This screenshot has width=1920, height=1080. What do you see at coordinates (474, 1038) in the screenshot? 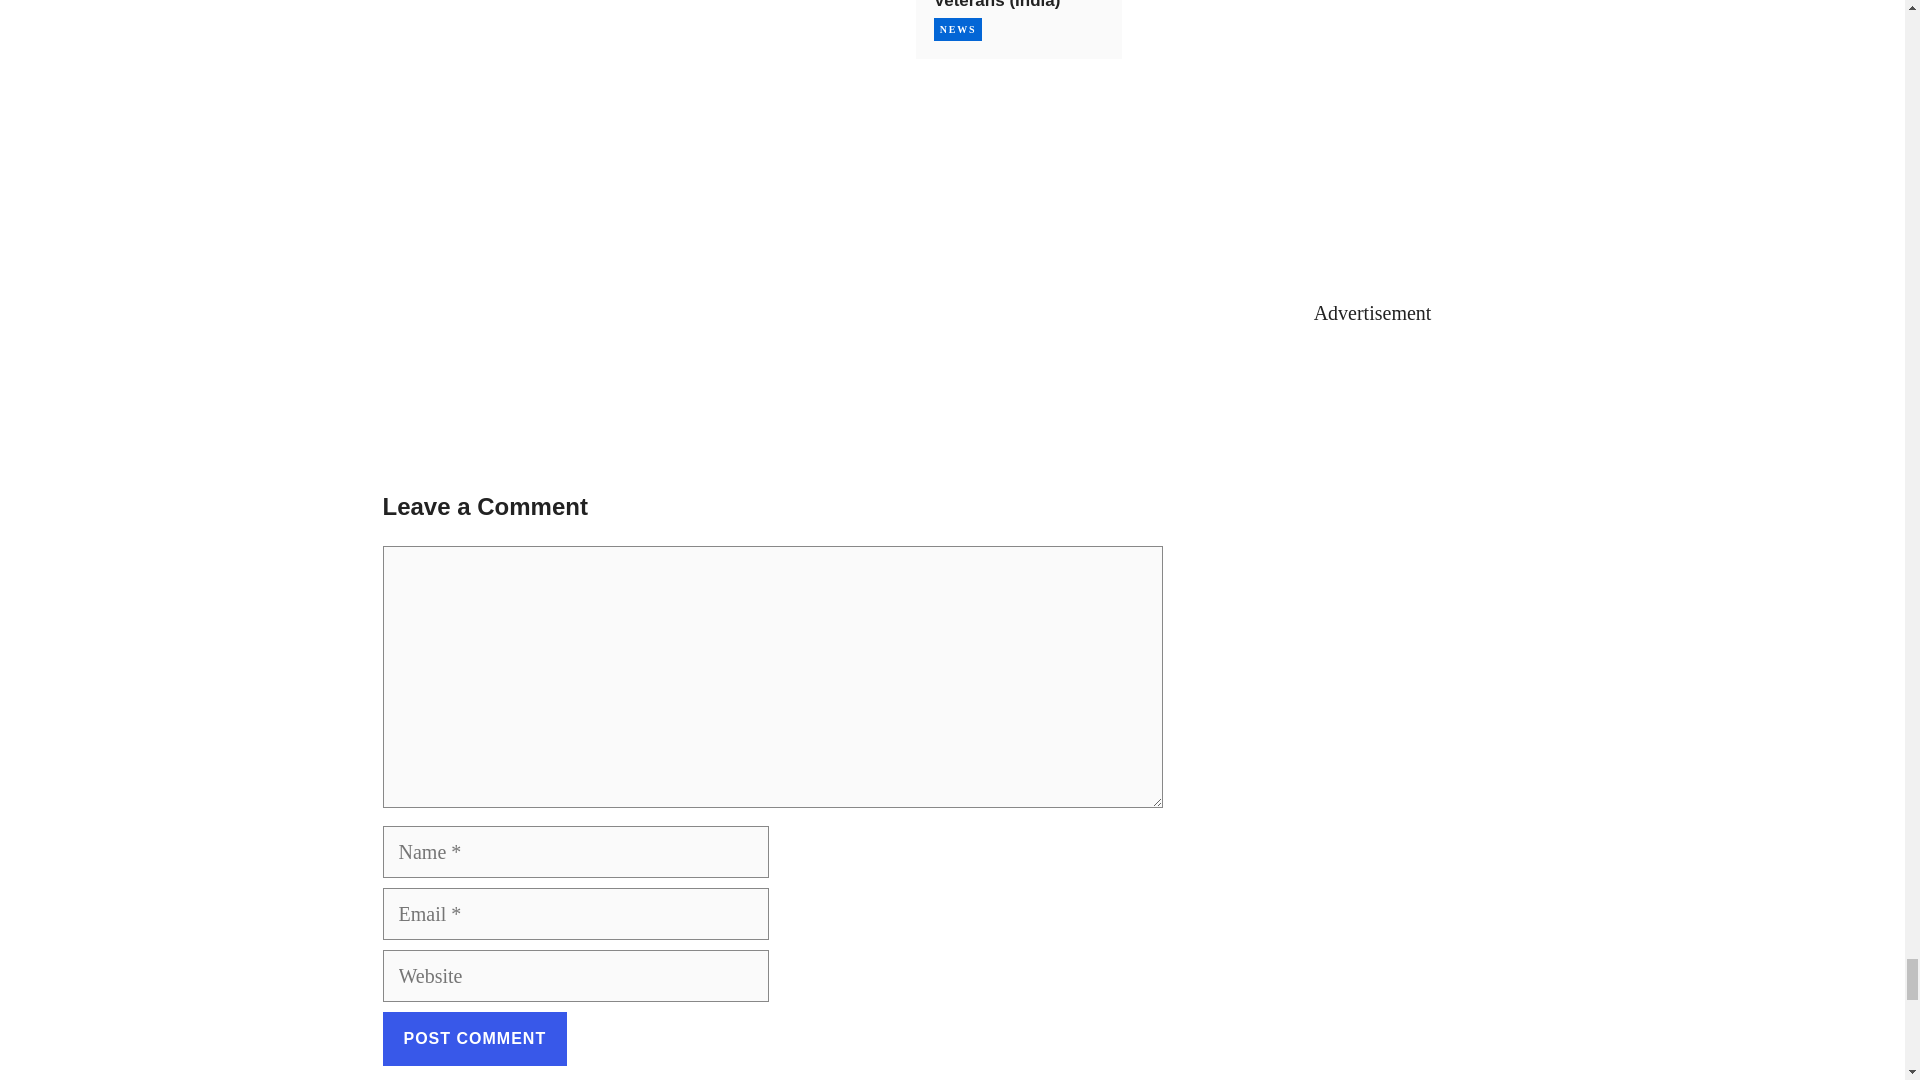
I see `Post Comment` at bounding box center [474, 1038].